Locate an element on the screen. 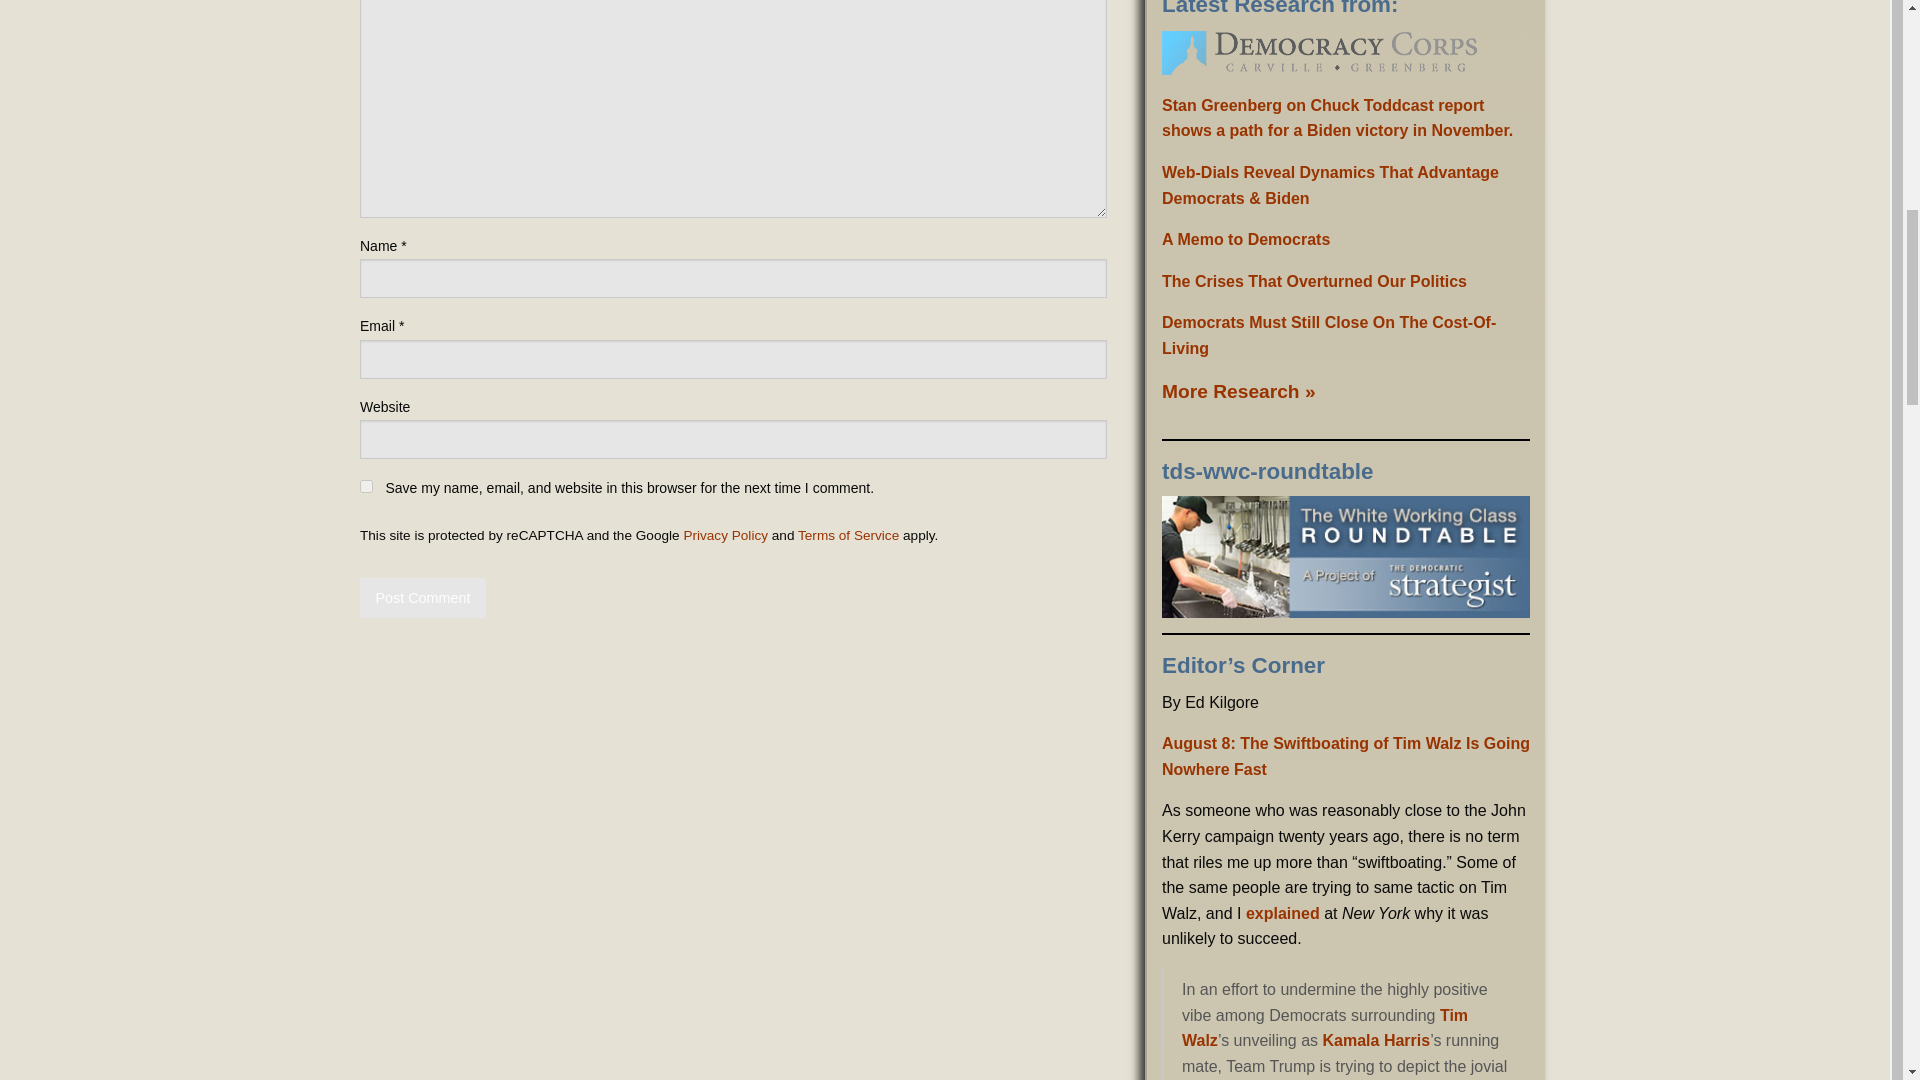 This screenshot has height=1080, width=1920. Kamala Harris is located at coordinates (1376, 1040).